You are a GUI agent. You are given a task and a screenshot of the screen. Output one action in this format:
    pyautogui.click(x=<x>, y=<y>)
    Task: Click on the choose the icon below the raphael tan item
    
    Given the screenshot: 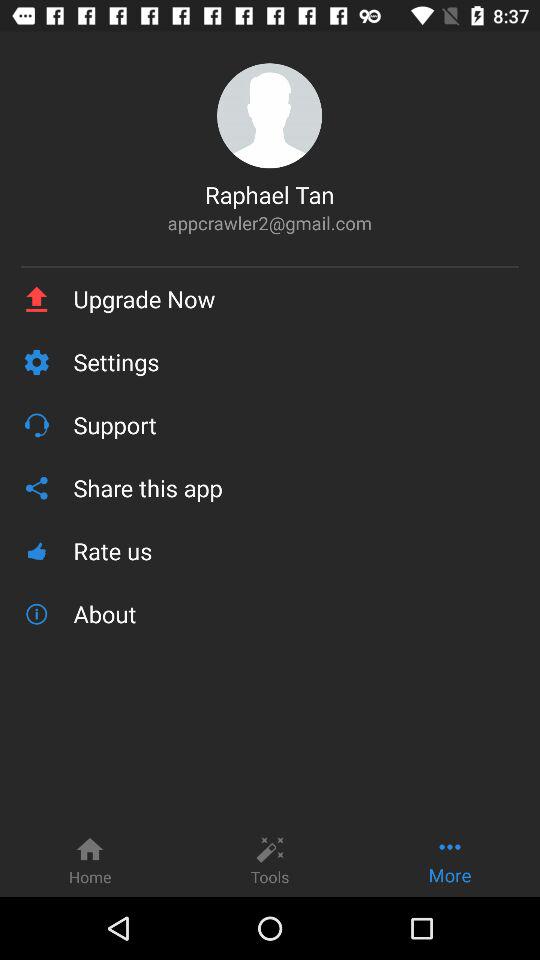 What is the action you would take?
    pyautogui.click(x=270, y=222)
    